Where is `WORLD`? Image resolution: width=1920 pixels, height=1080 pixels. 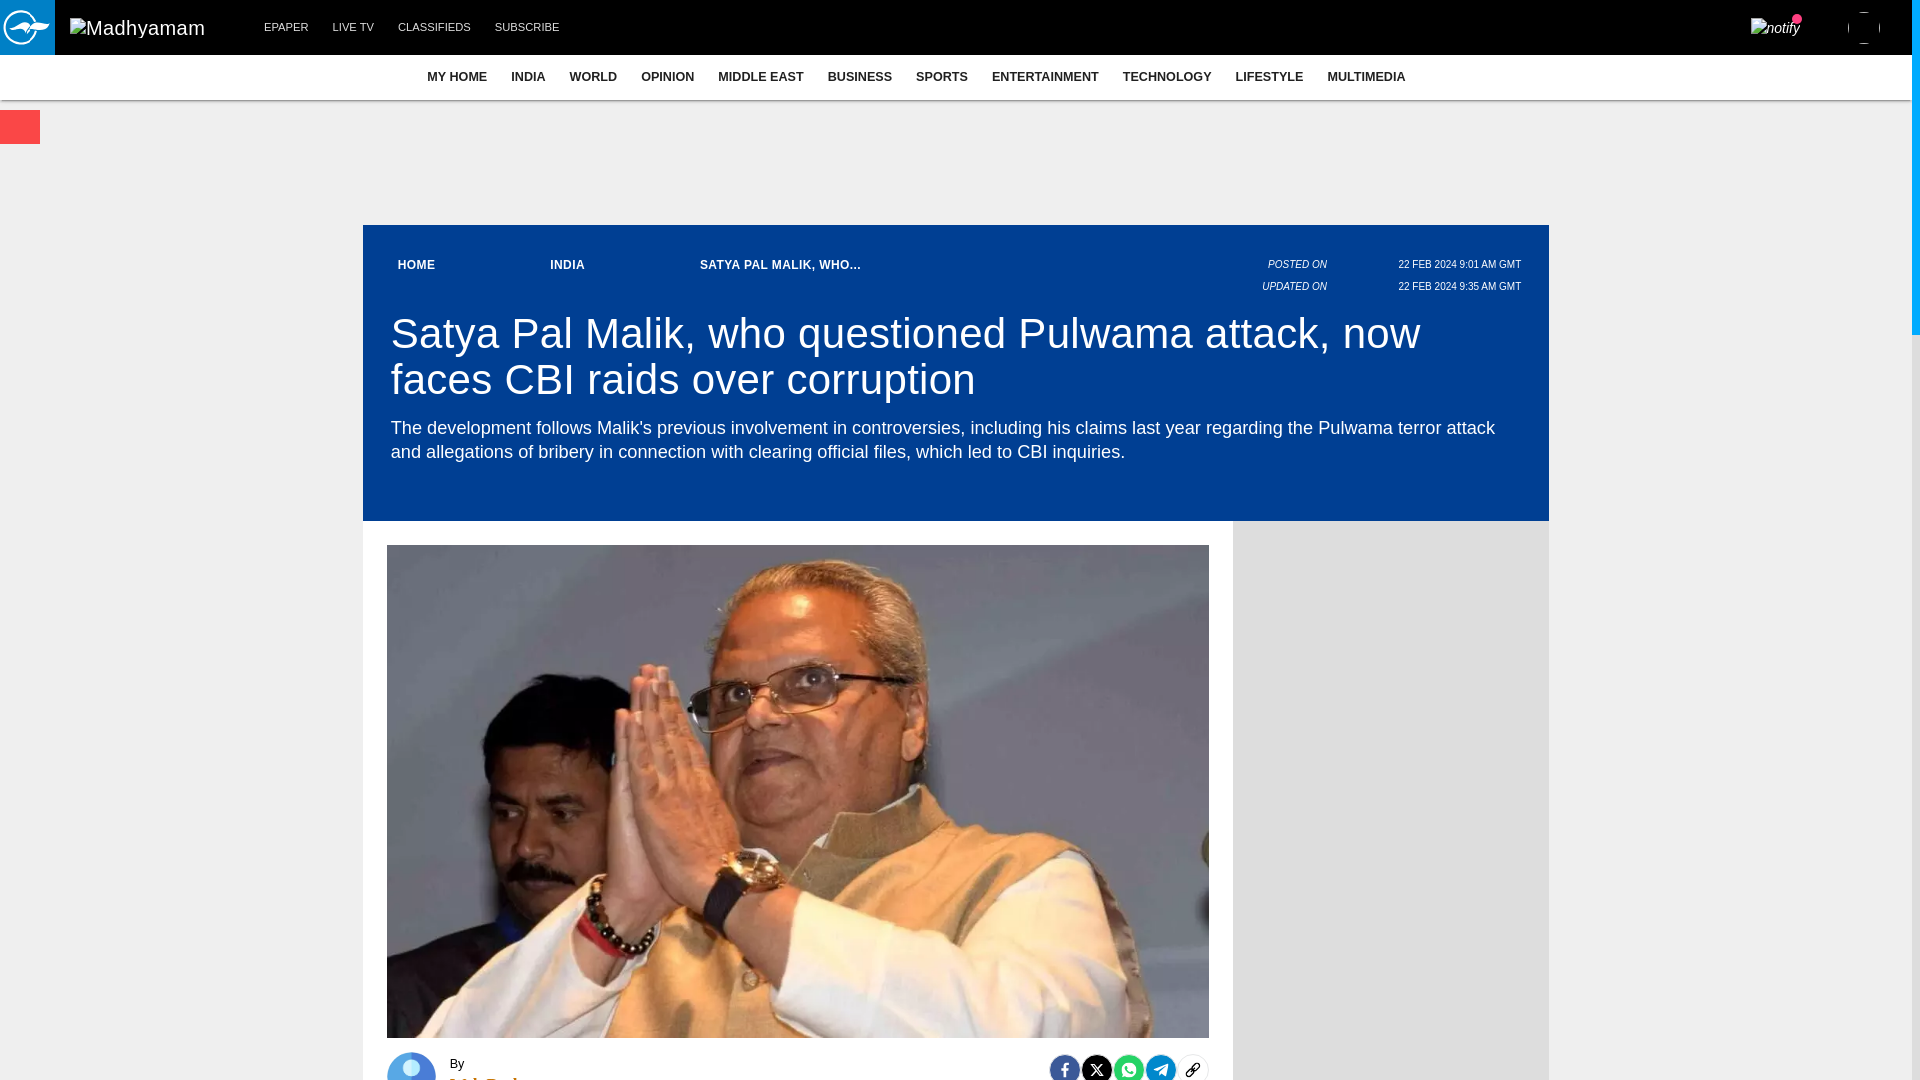 WORLD is located at coordinates (594, 76).